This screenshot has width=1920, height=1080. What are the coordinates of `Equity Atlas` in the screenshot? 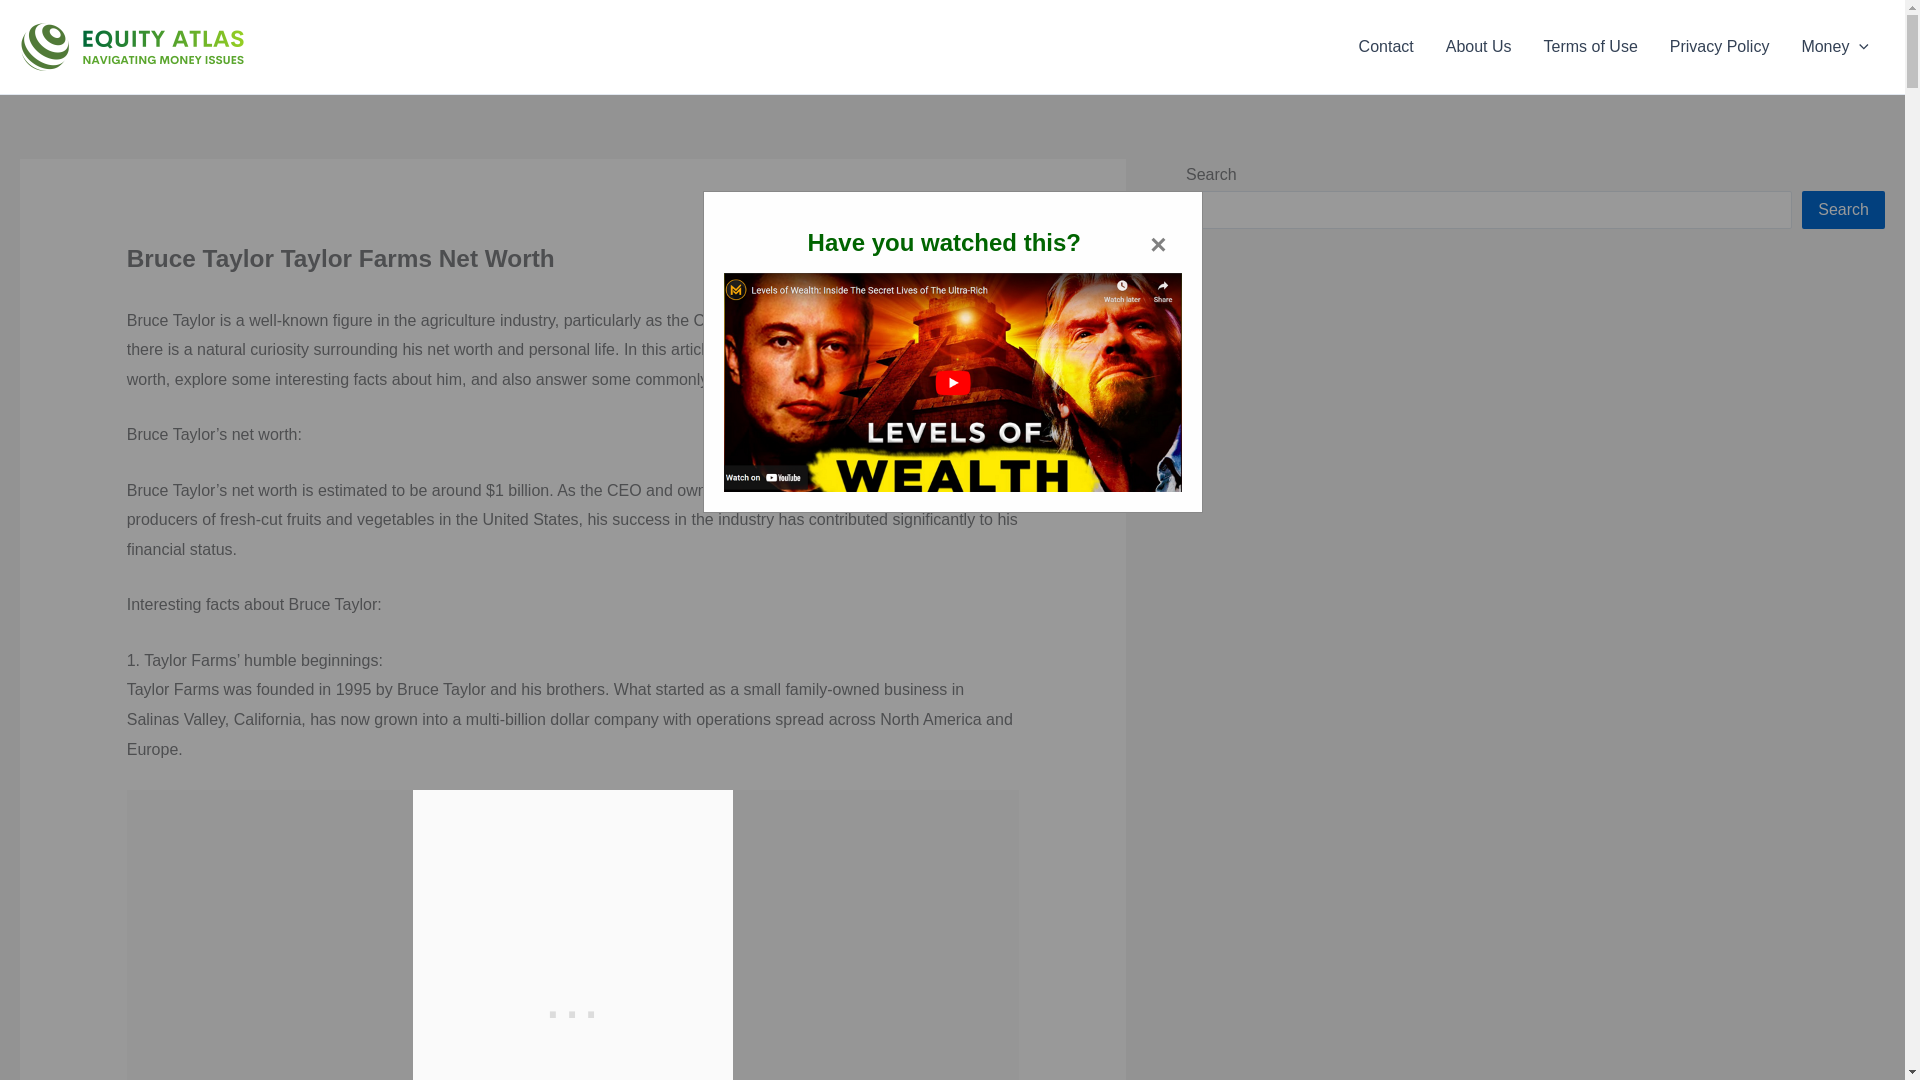 It's located at (278, 46).